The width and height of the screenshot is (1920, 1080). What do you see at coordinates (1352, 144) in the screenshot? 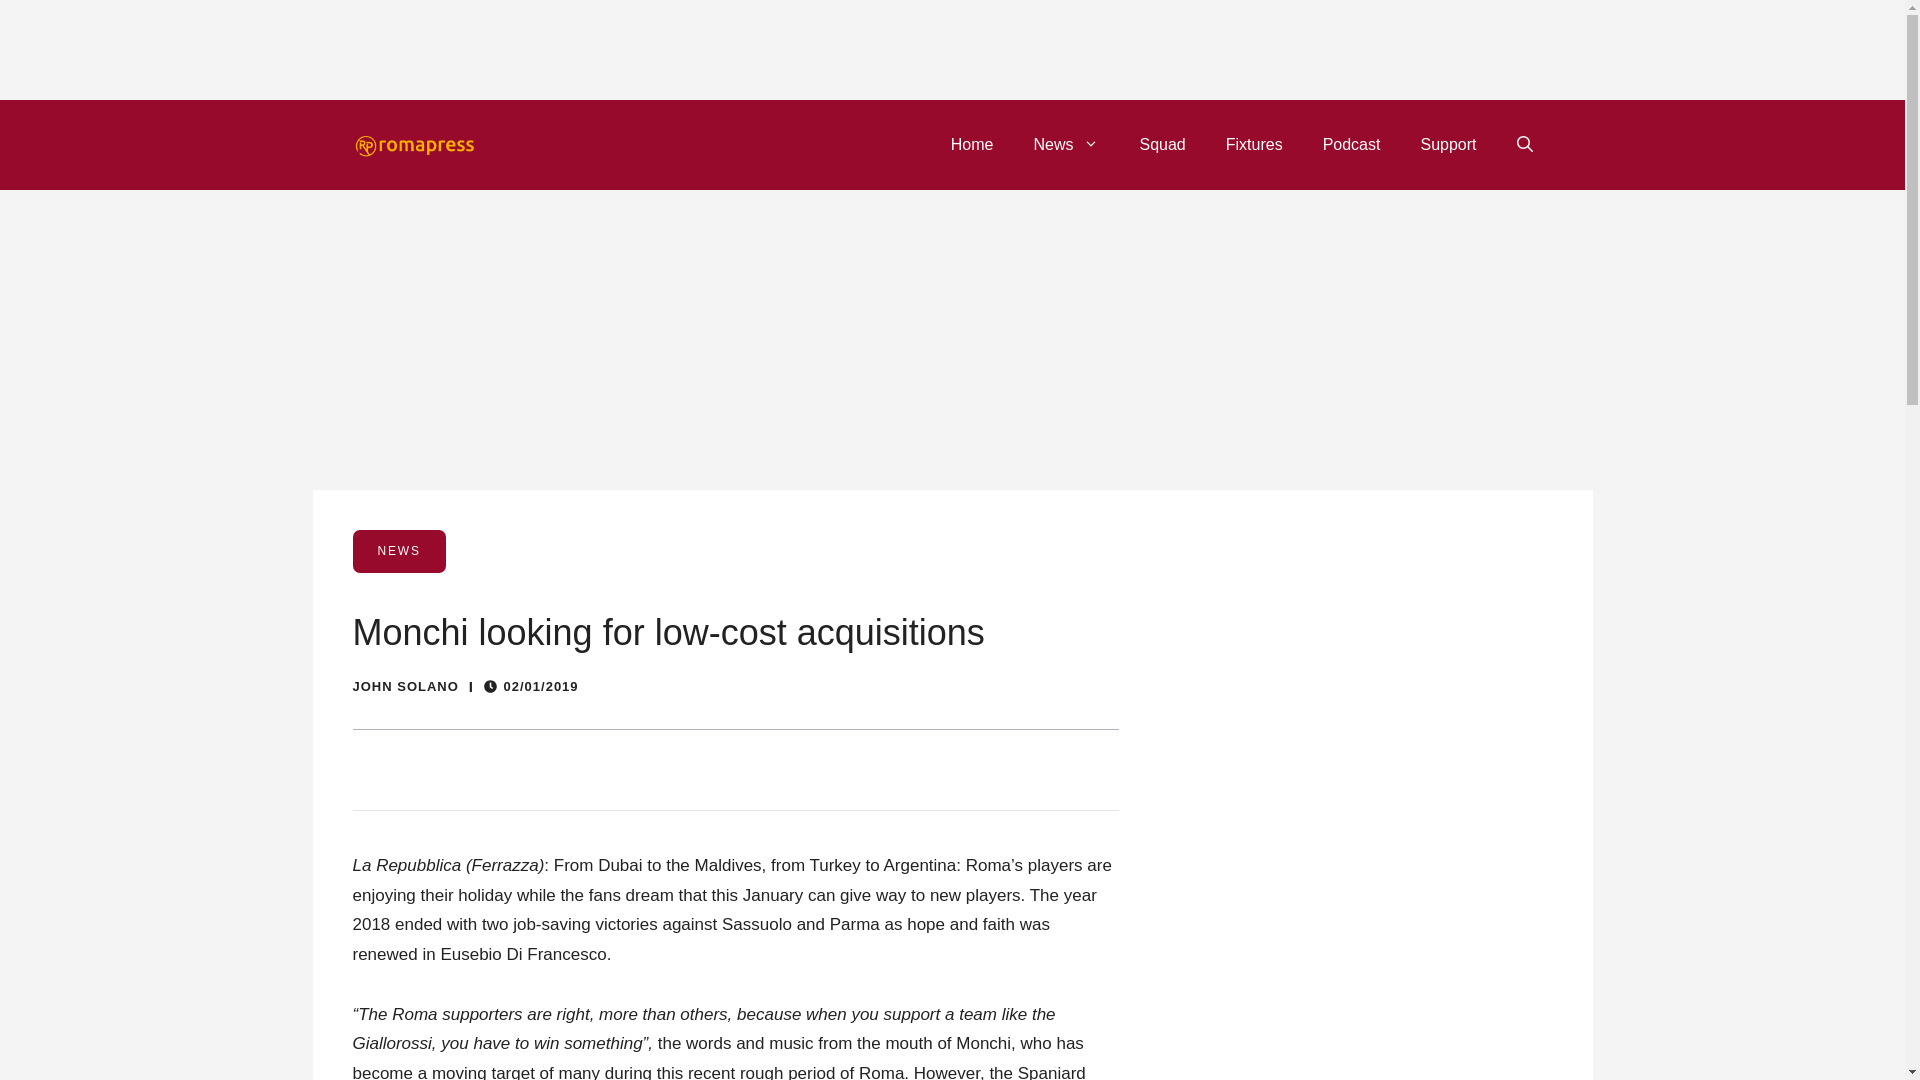
I see `Podcast` at bounding box center [1352, 144].